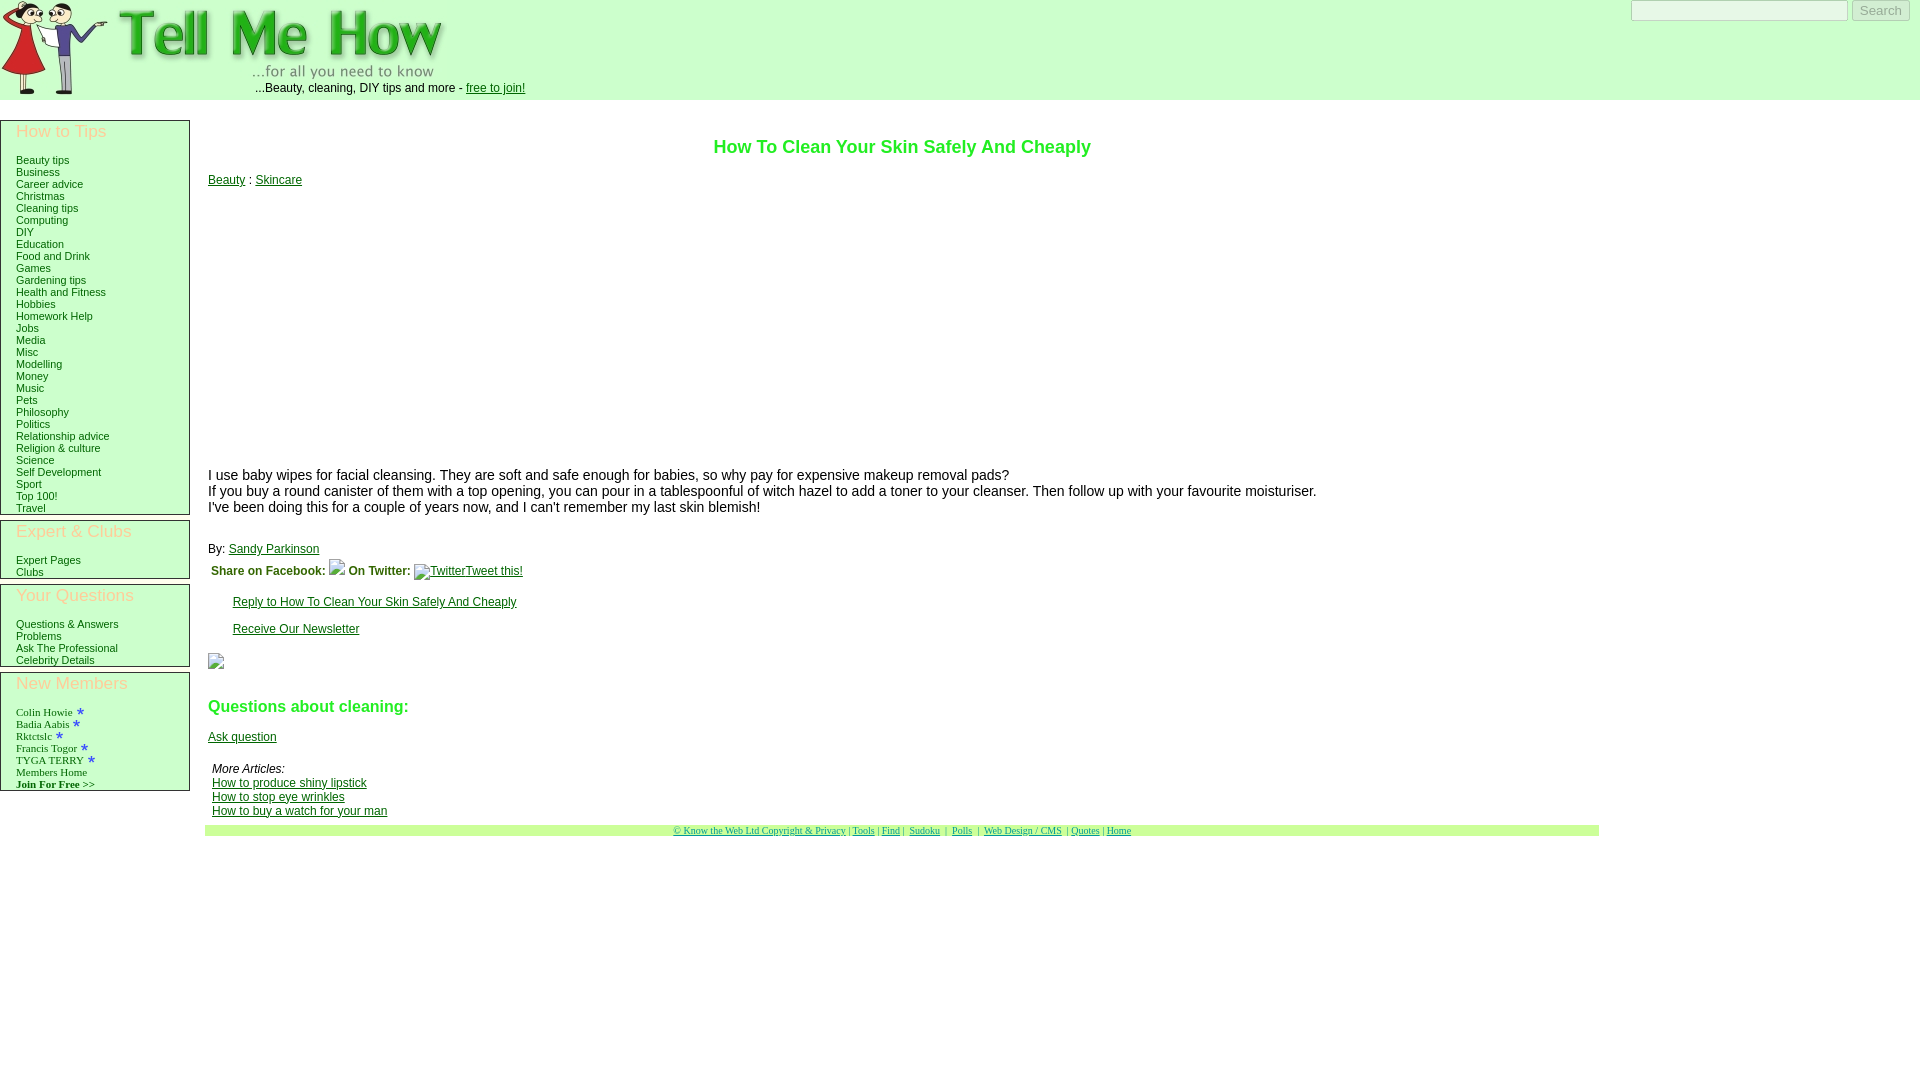 The height and width of the screenshot is (1080, 1920). I want to click on Games, so click(33, 268).